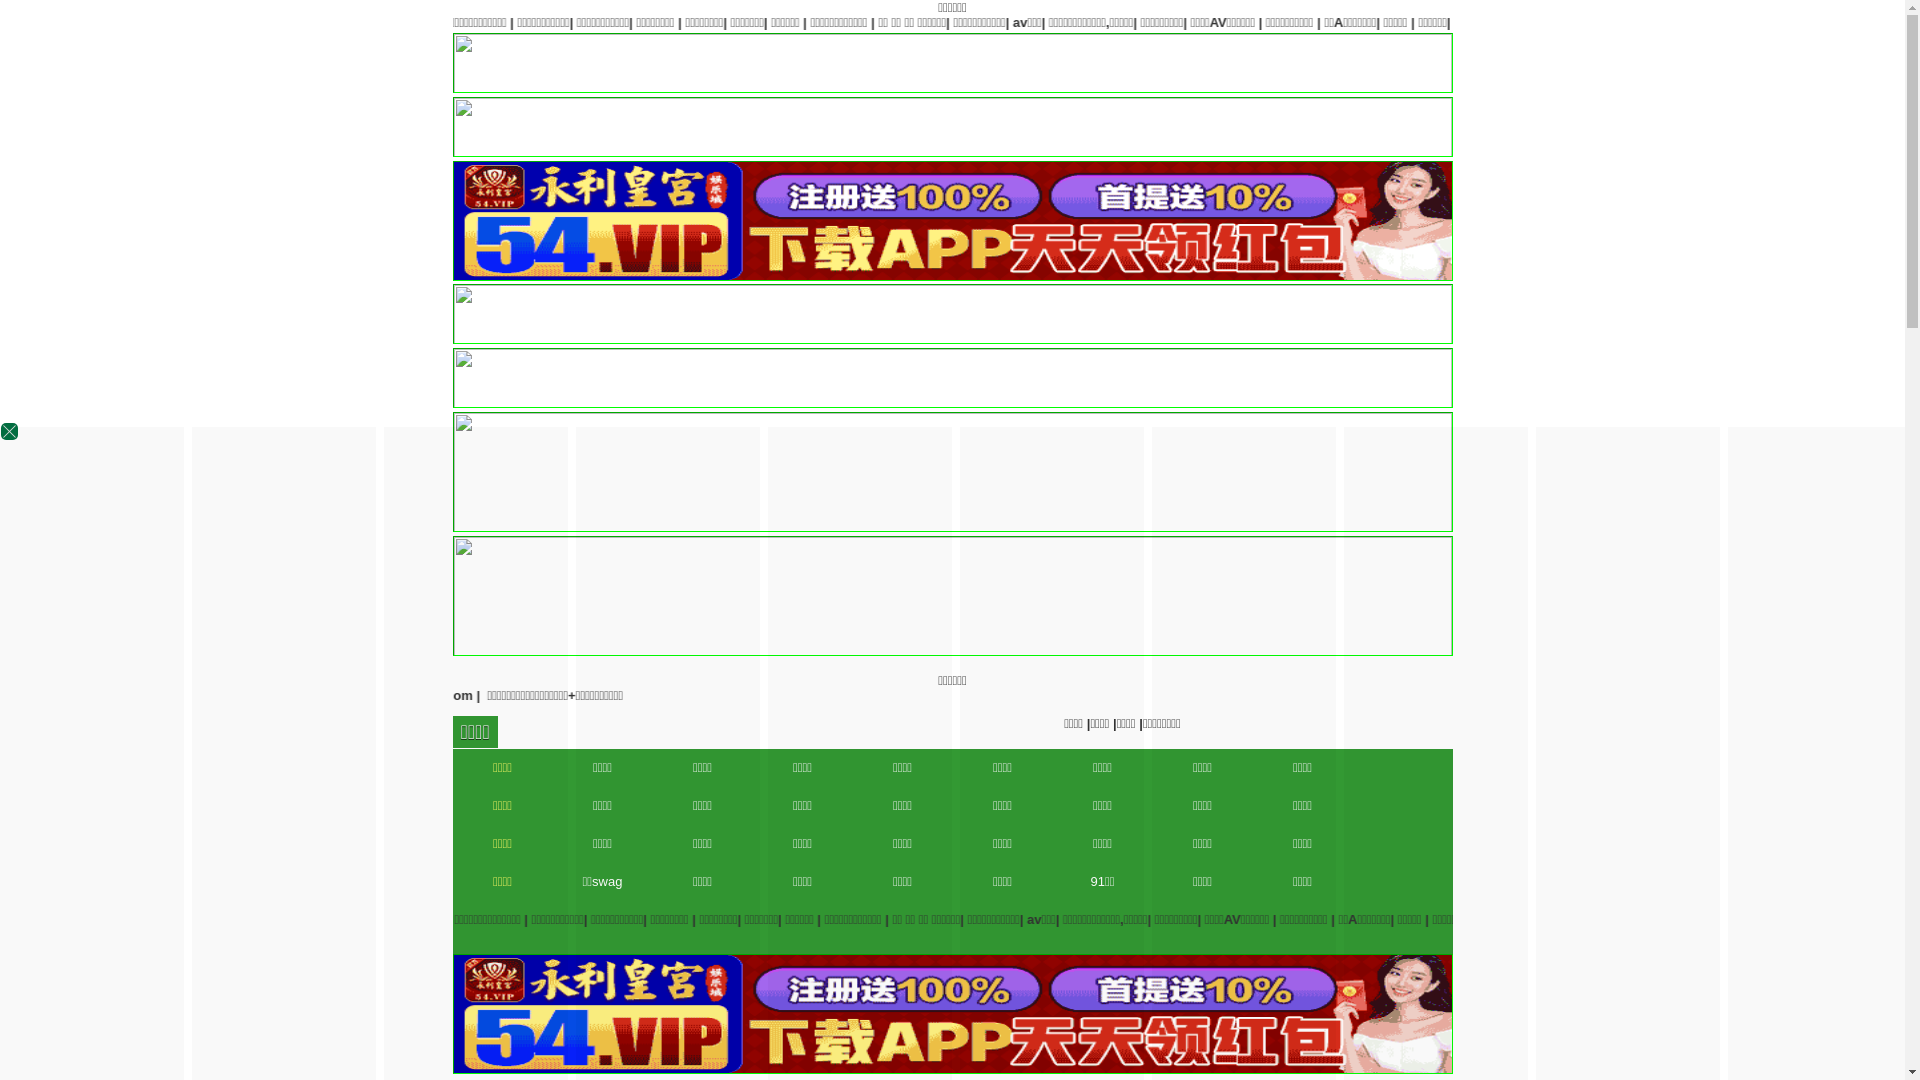  Describe the element at coordinates (1400, 22) in the screenshot. I see `|` at that location.